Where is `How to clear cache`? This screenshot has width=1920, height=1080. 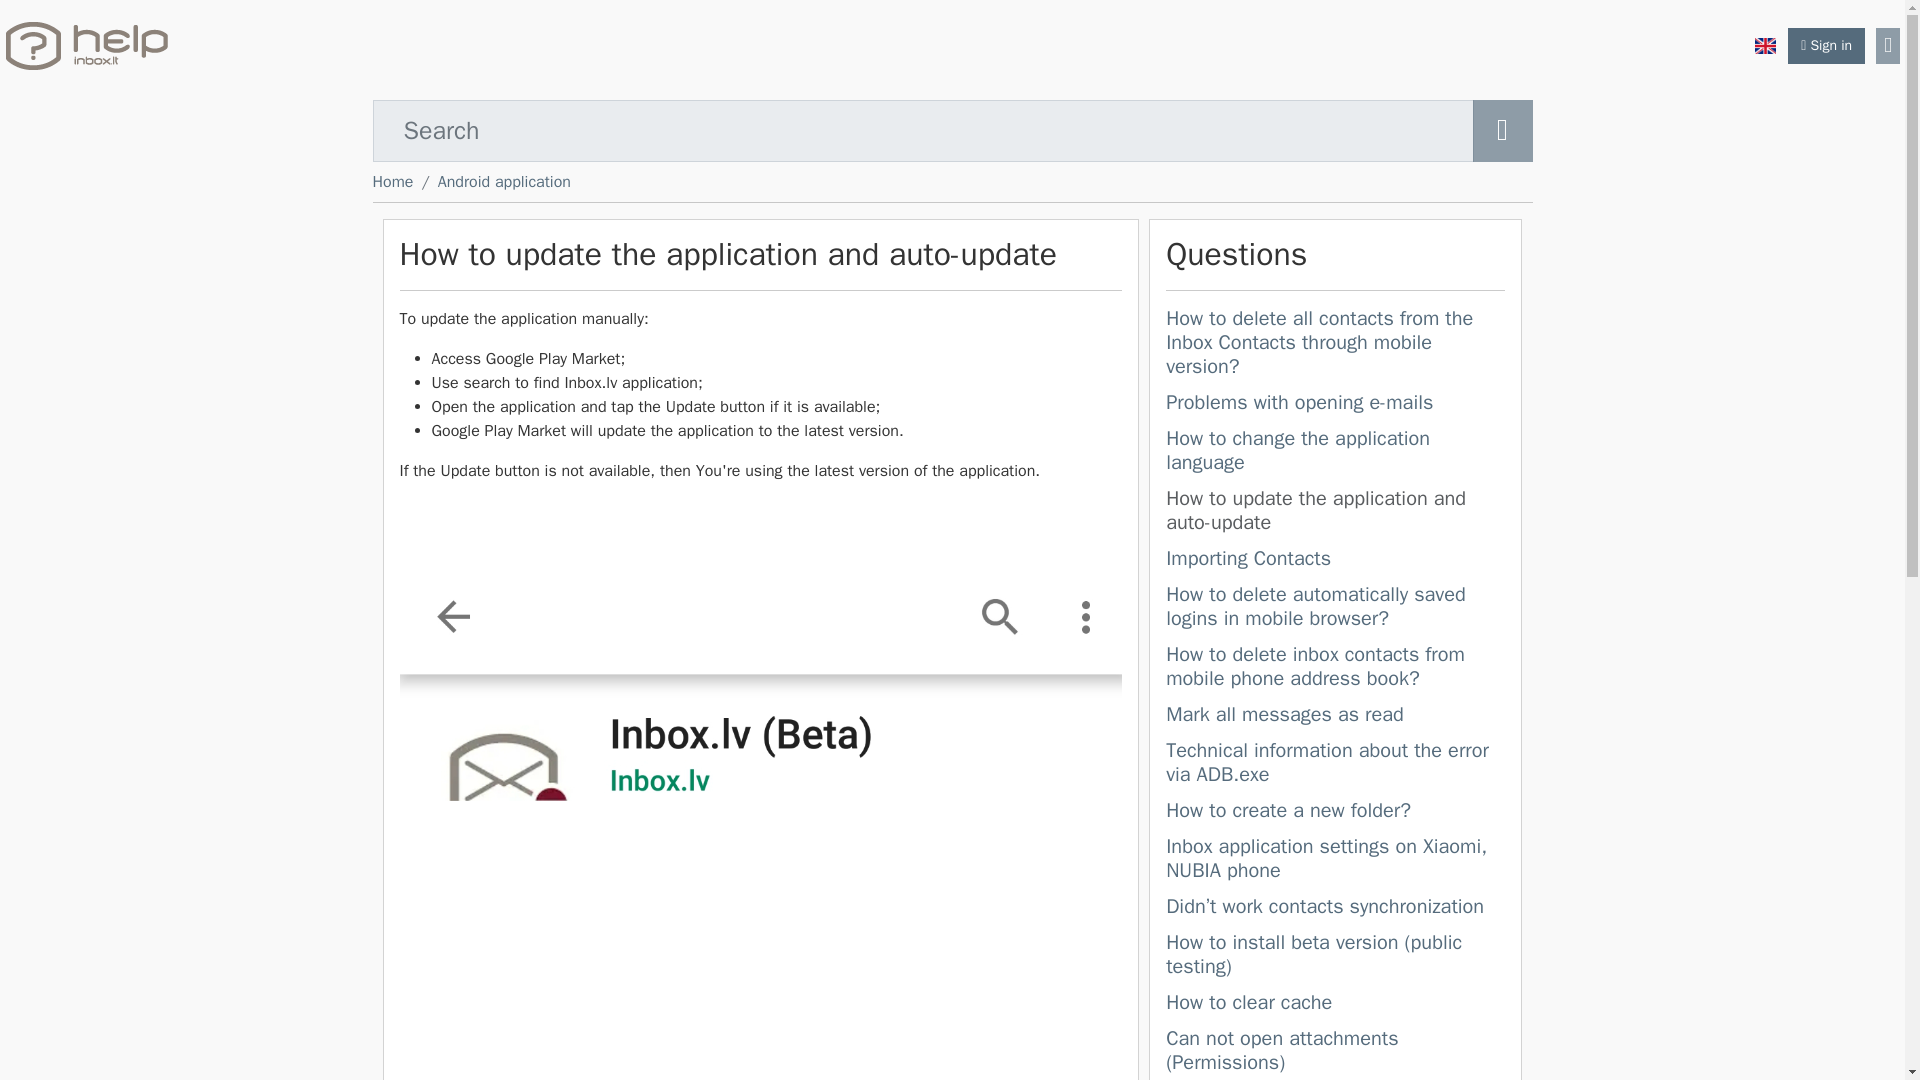 How to clear cache is located at coordinates (1248, 1002).